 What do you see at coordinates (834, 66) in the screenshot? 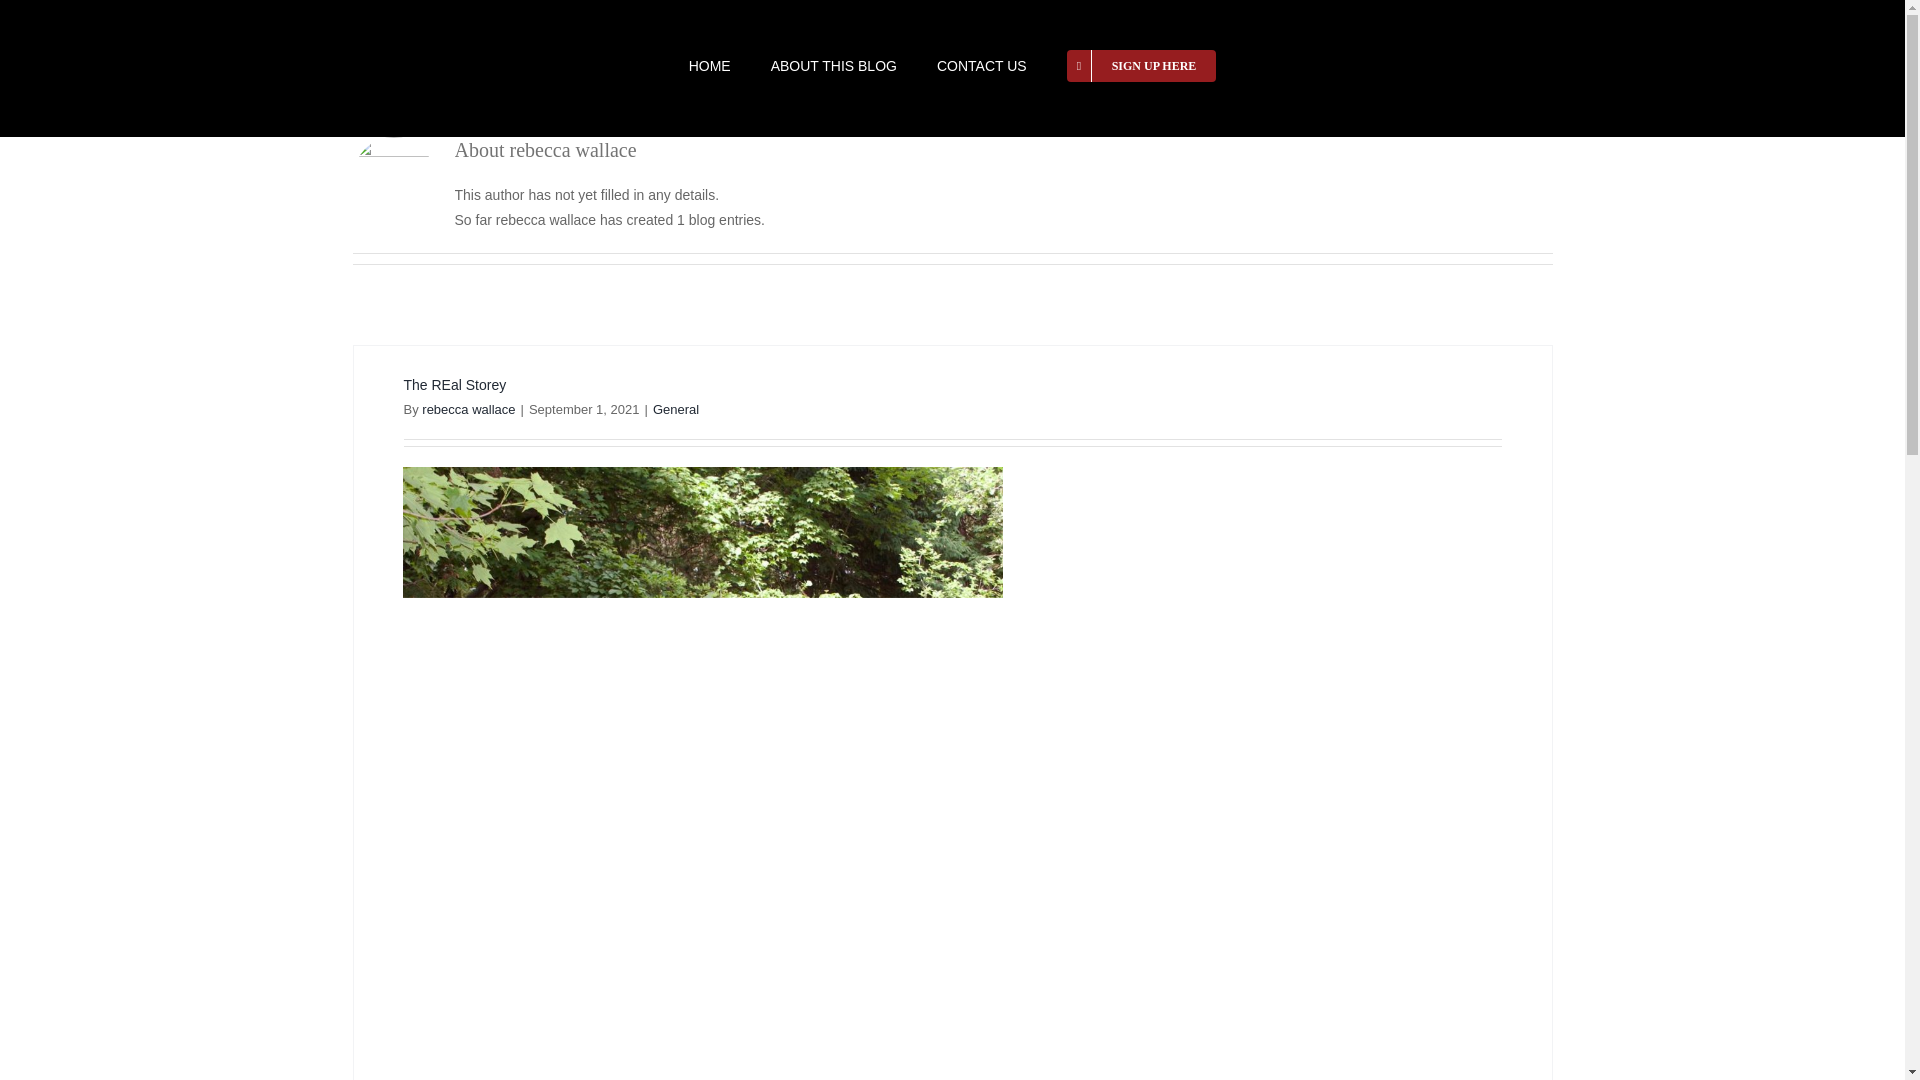
I see `ABOUT THIS BLOG` at bounding box center [834, 66].